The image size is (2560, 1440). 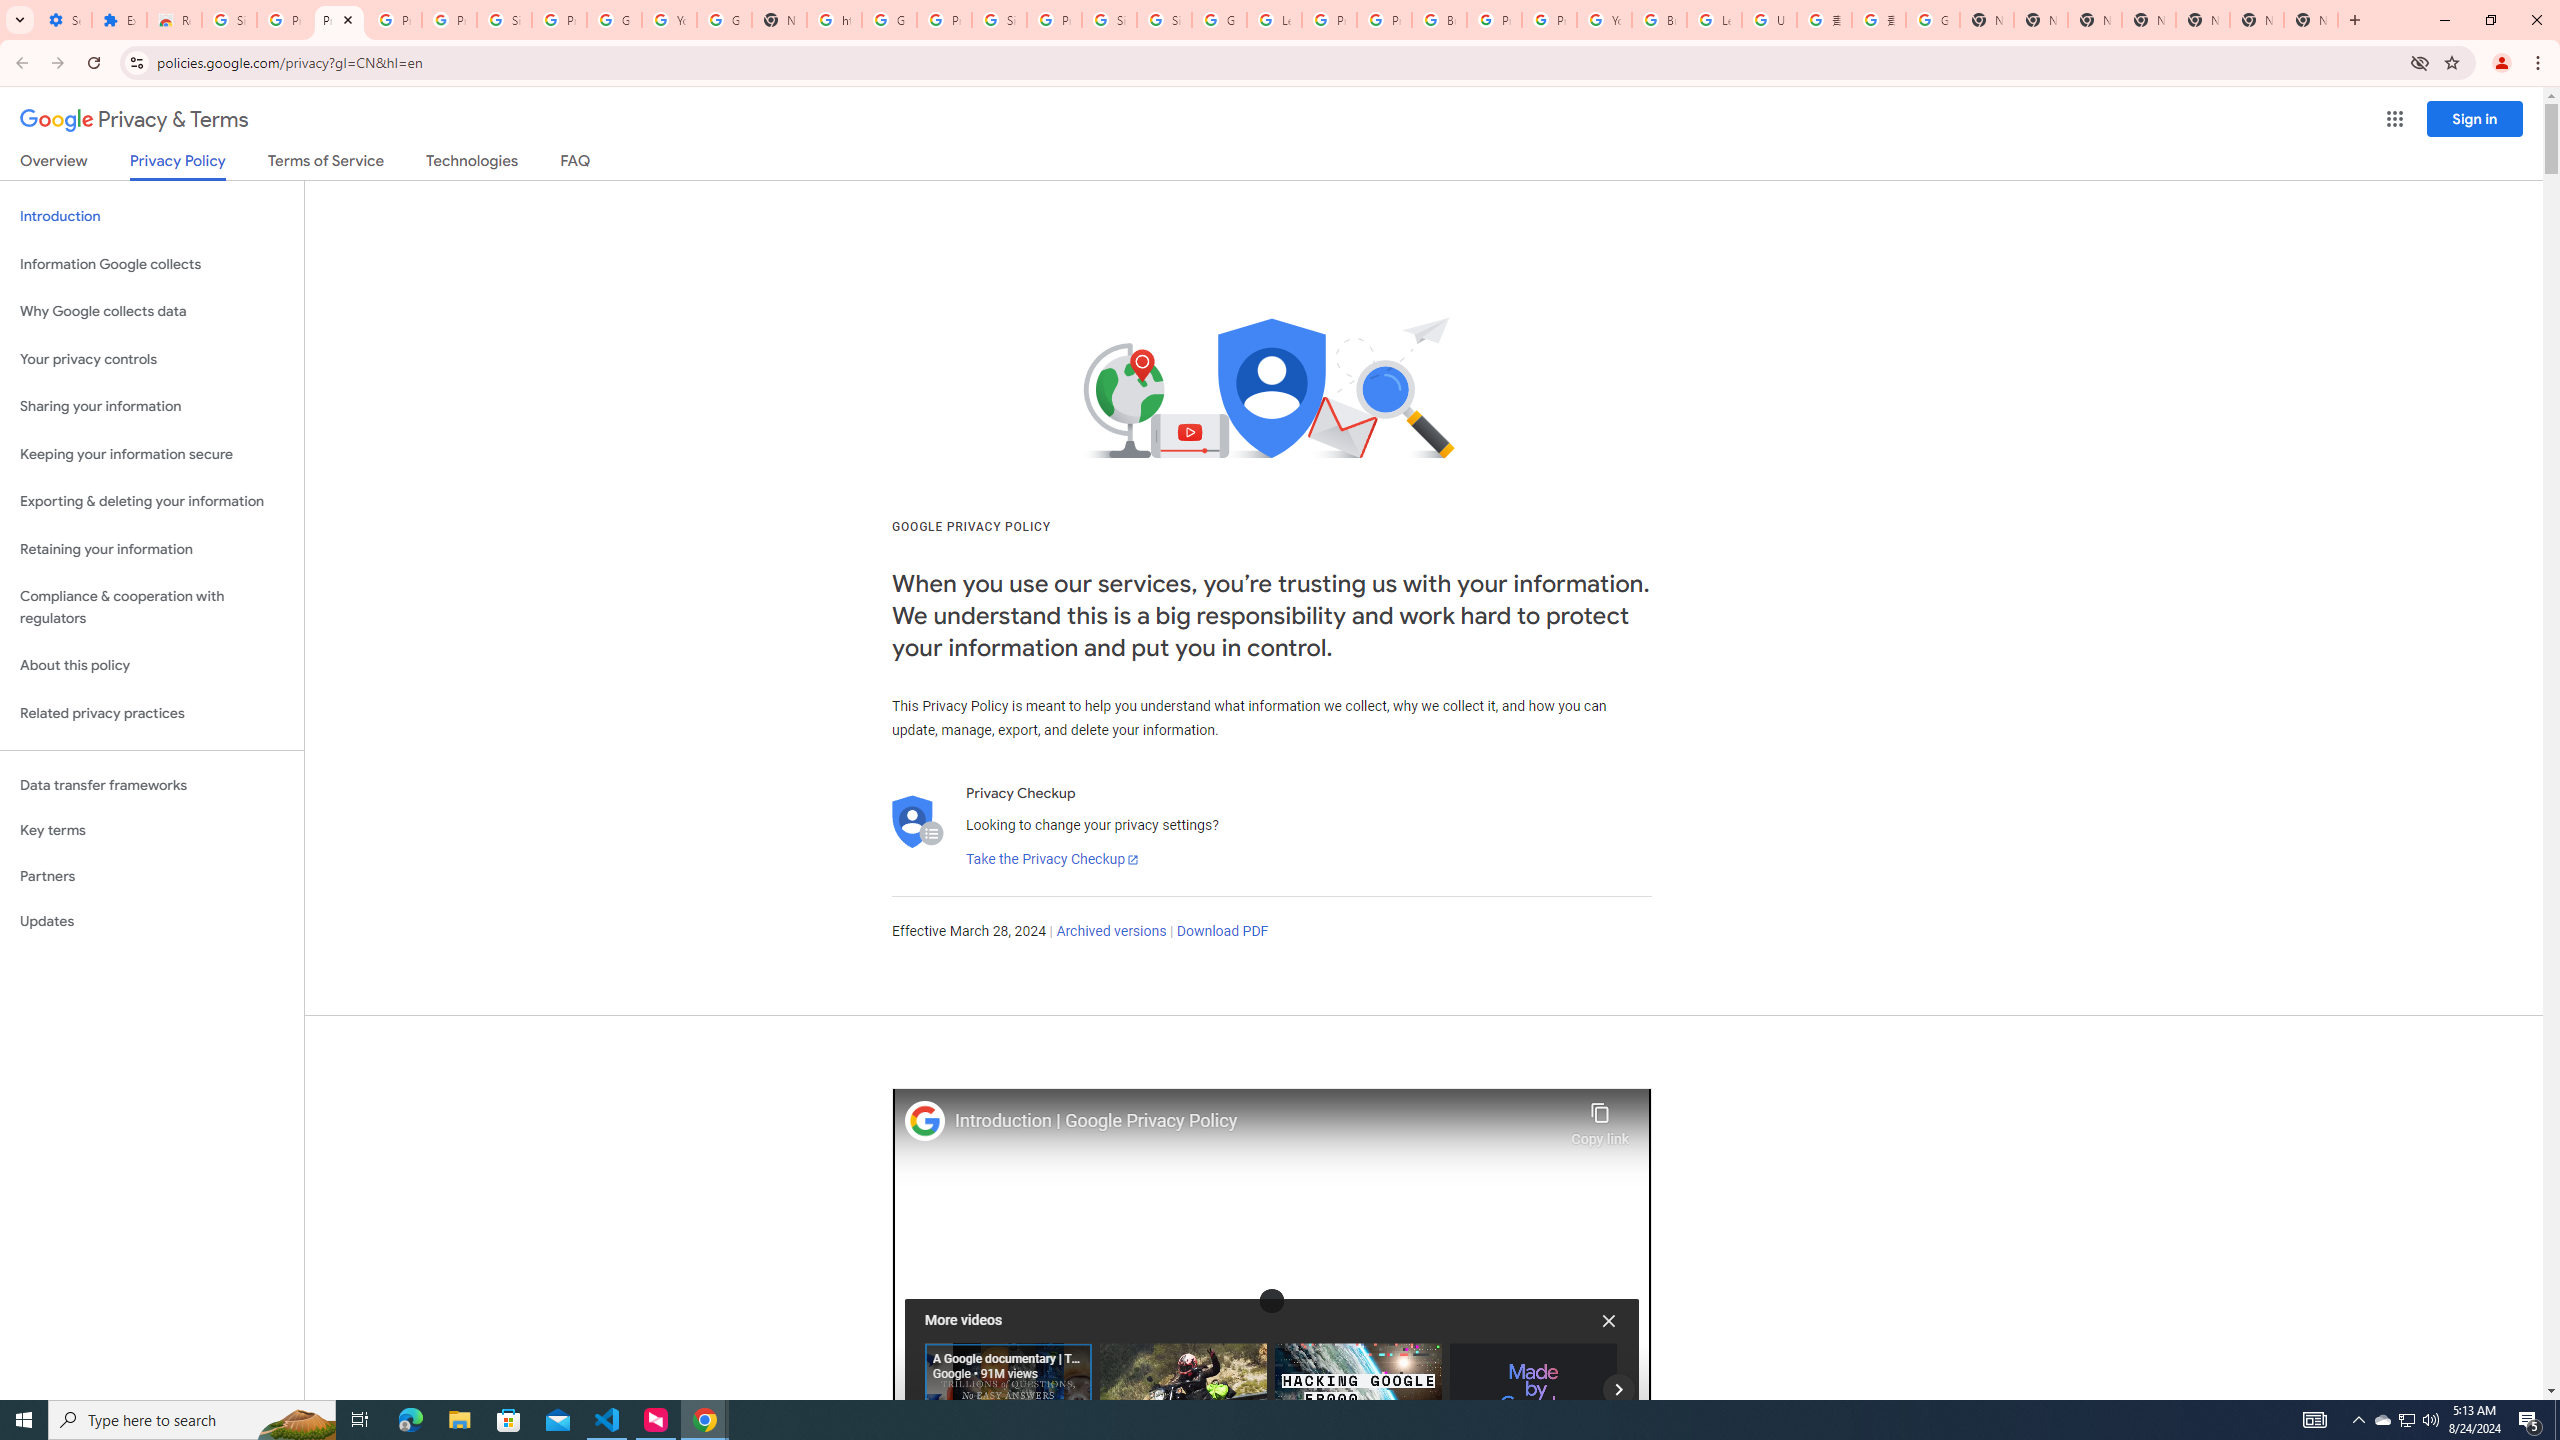 What do you see at coordinates (152, 785) in the screenshot?
I see `Data transfer frameworks` at bounding box center [152, 785].